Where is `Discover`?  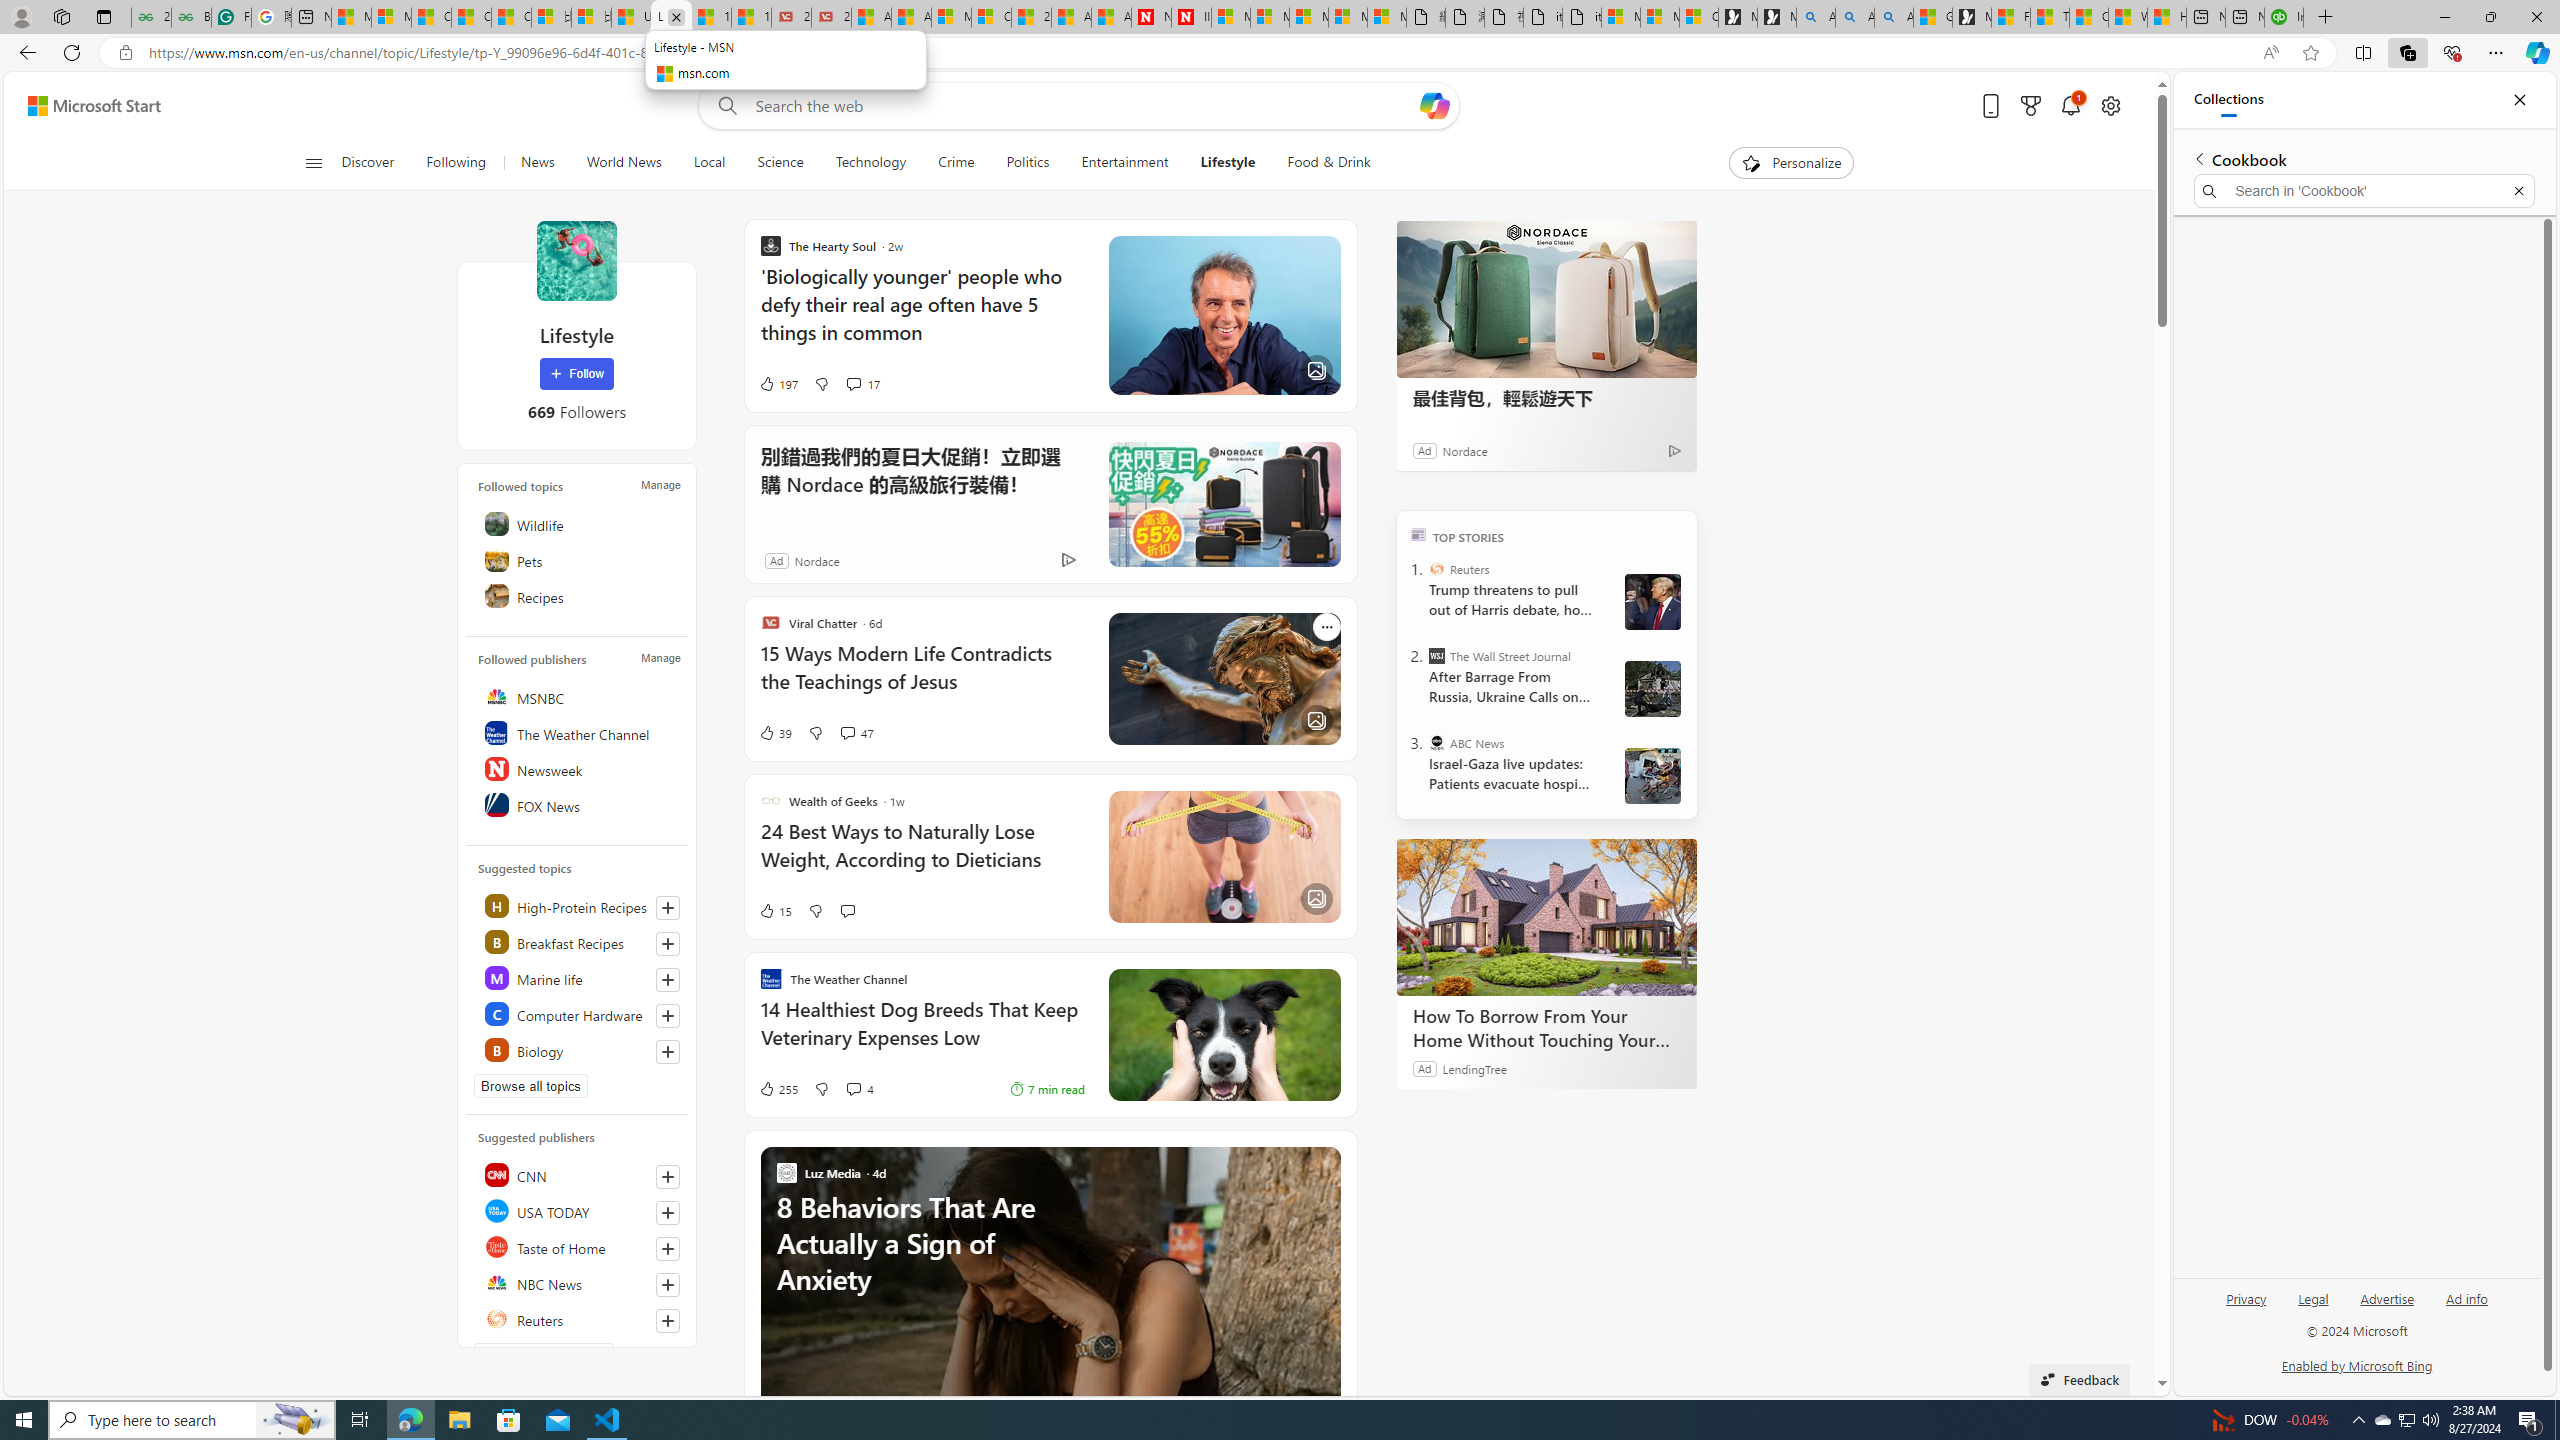 Discover is located at coordinates (376, 163).